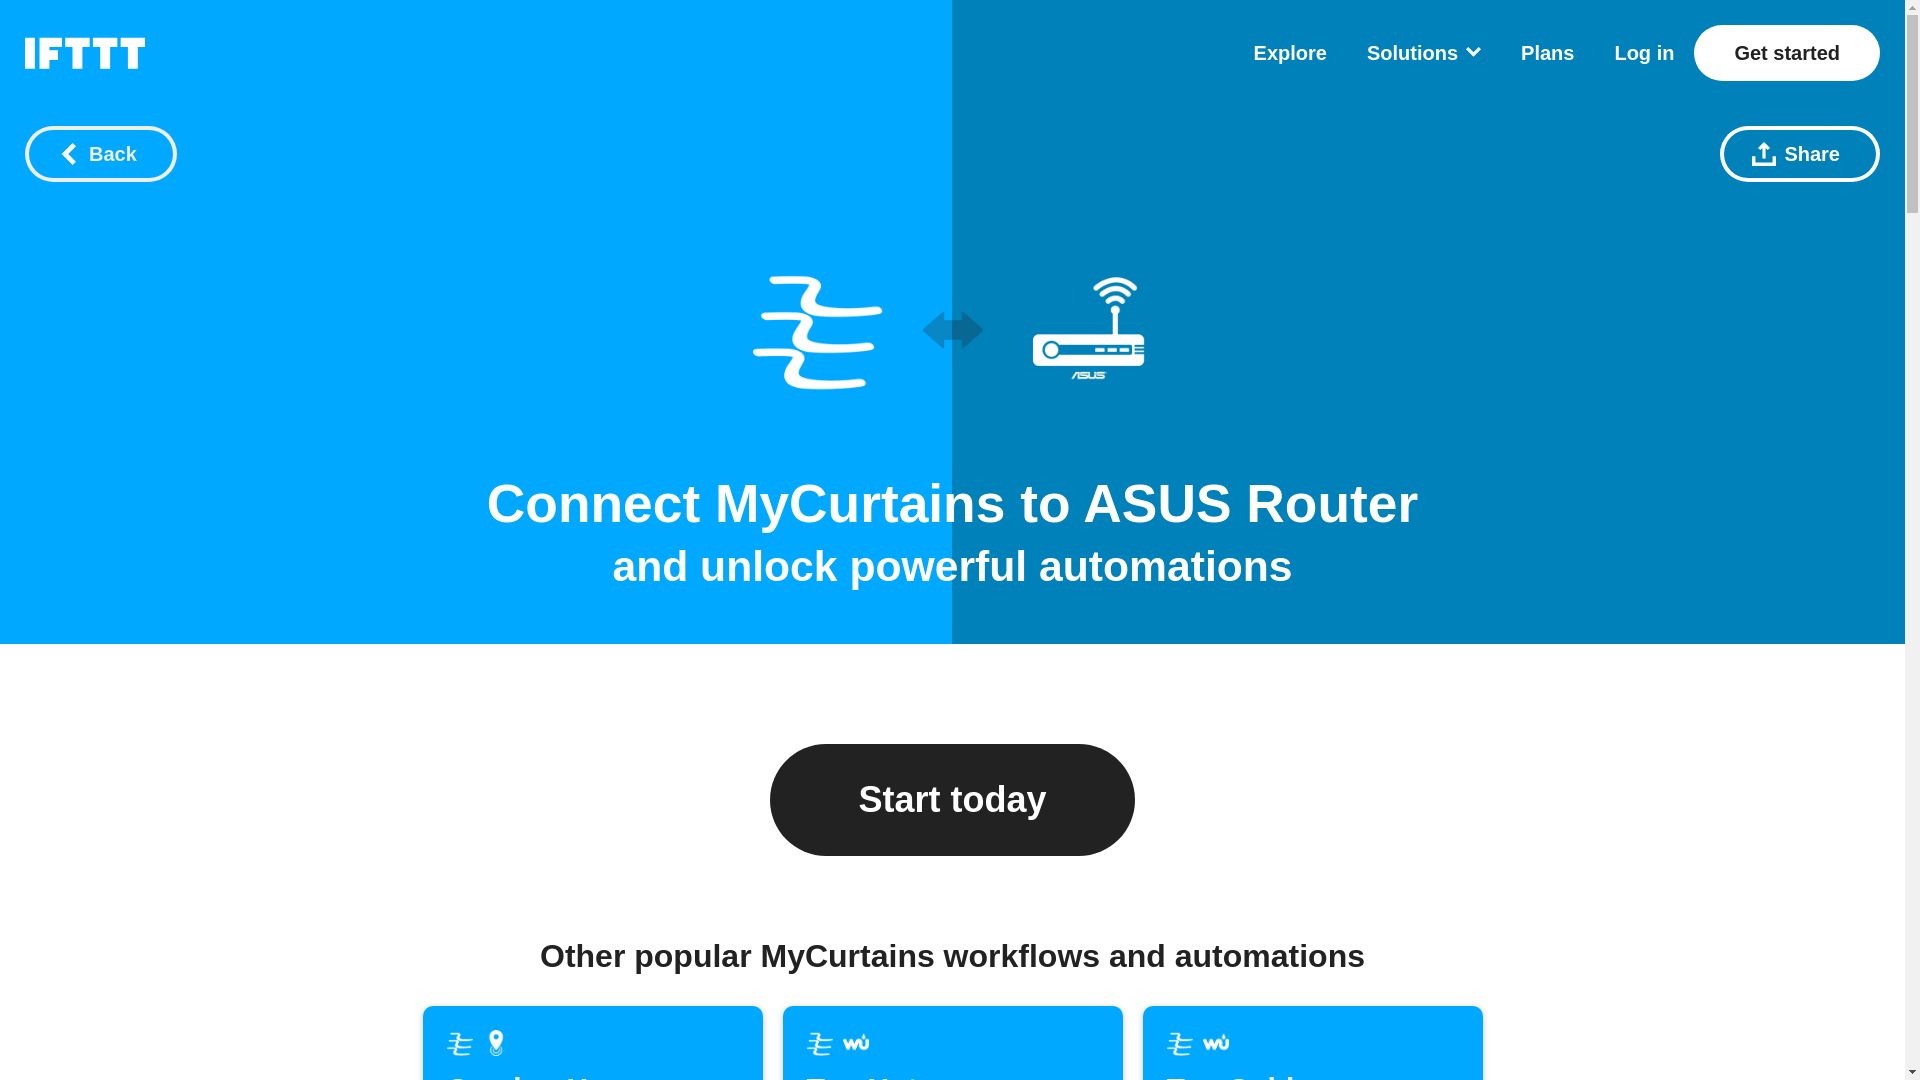 The height and width of the screenshot is (1080, 1920). Describe the element at coordinates (84, 52) in the screenshot. I see `Home` at that location.